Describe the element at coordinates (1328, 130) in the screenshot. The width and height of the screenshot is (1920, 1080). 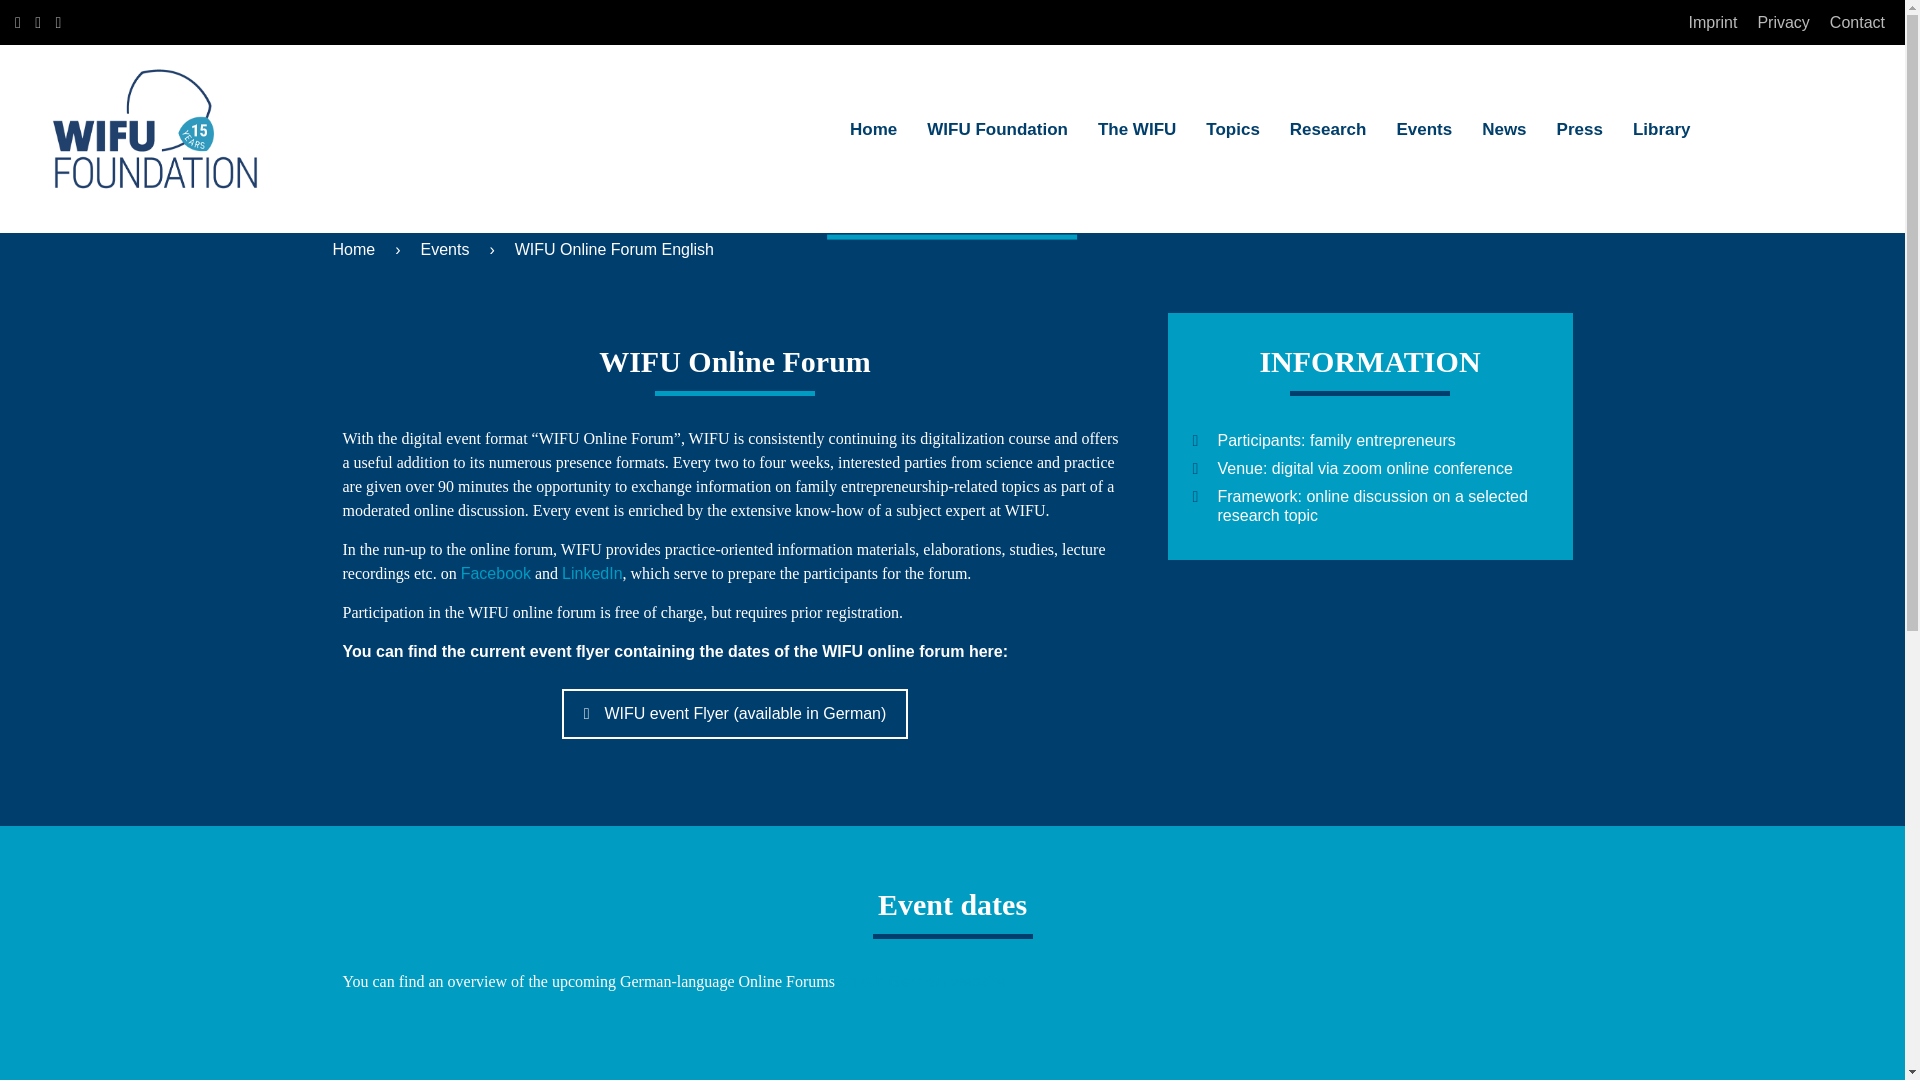
I see `Research` at that location.